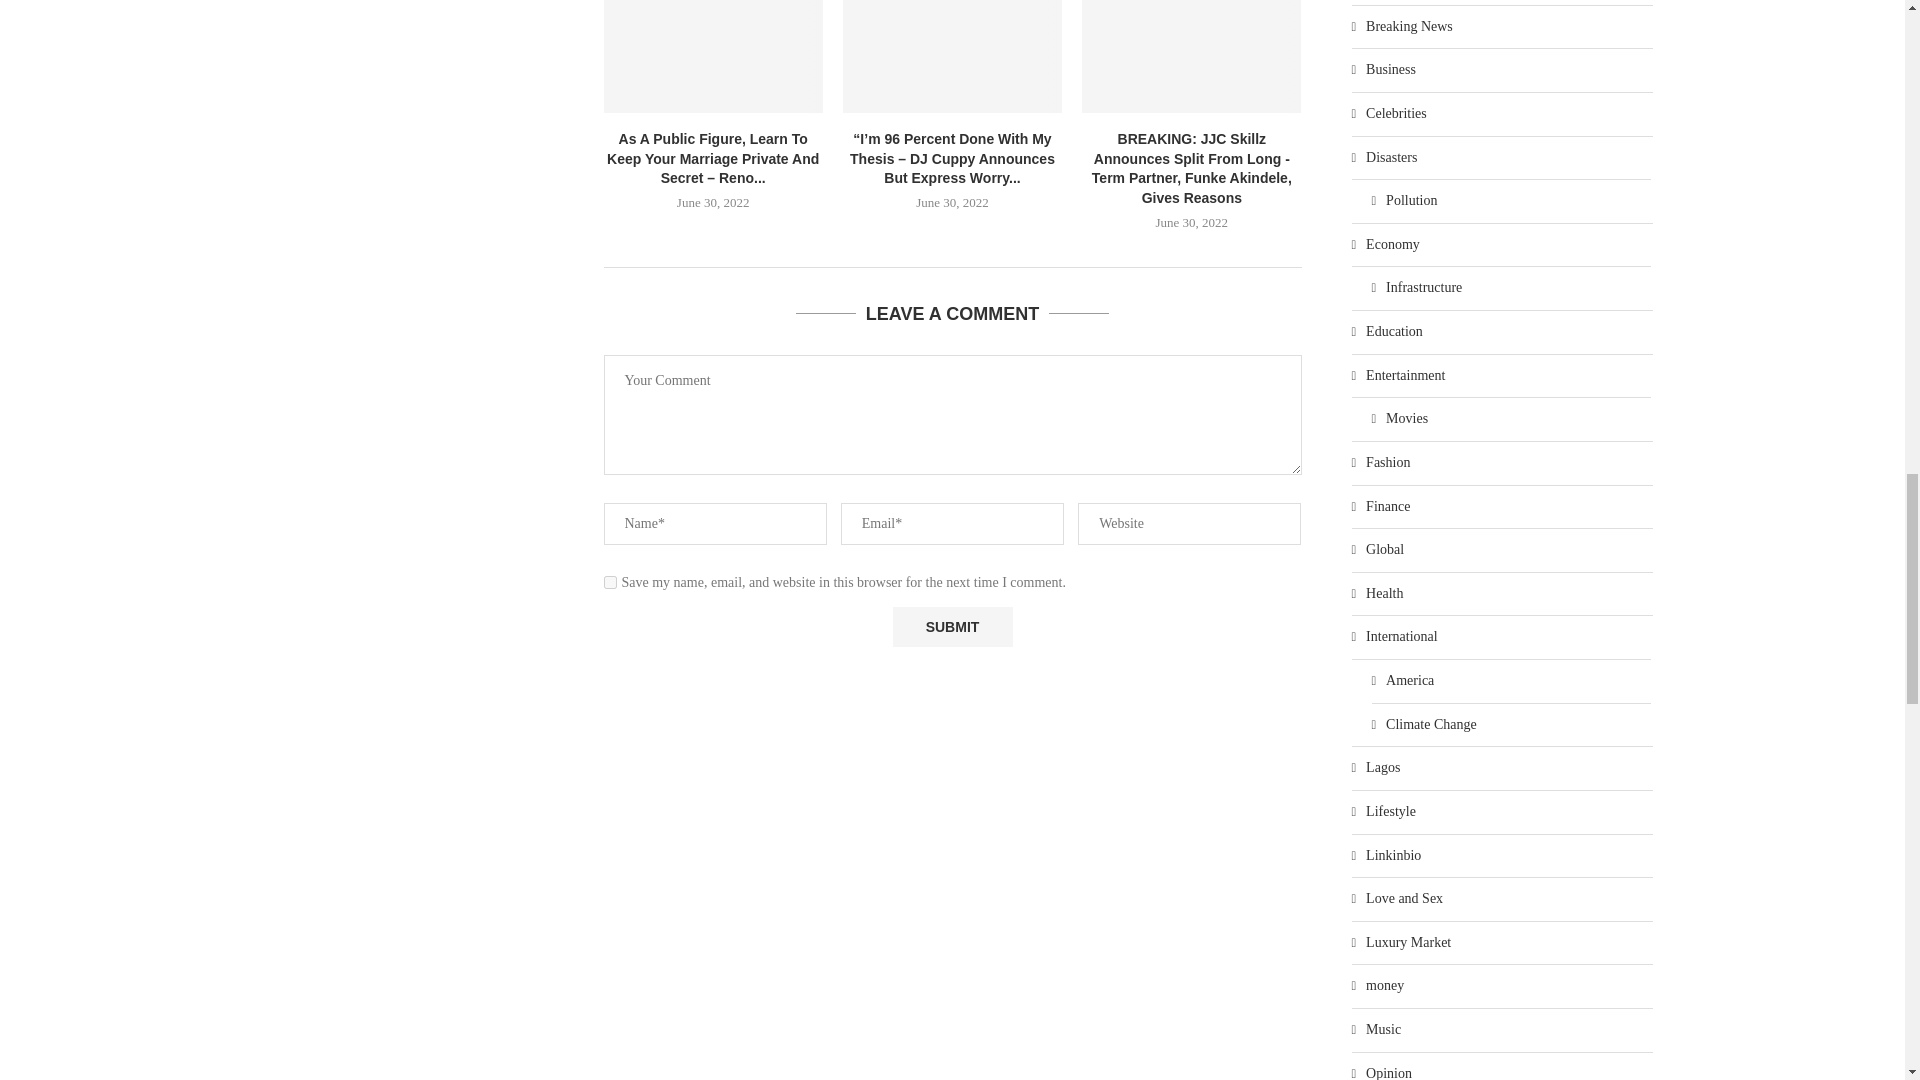 This screenshot has height=1080, width=1920. I want to click on yes, so click(610, 582).